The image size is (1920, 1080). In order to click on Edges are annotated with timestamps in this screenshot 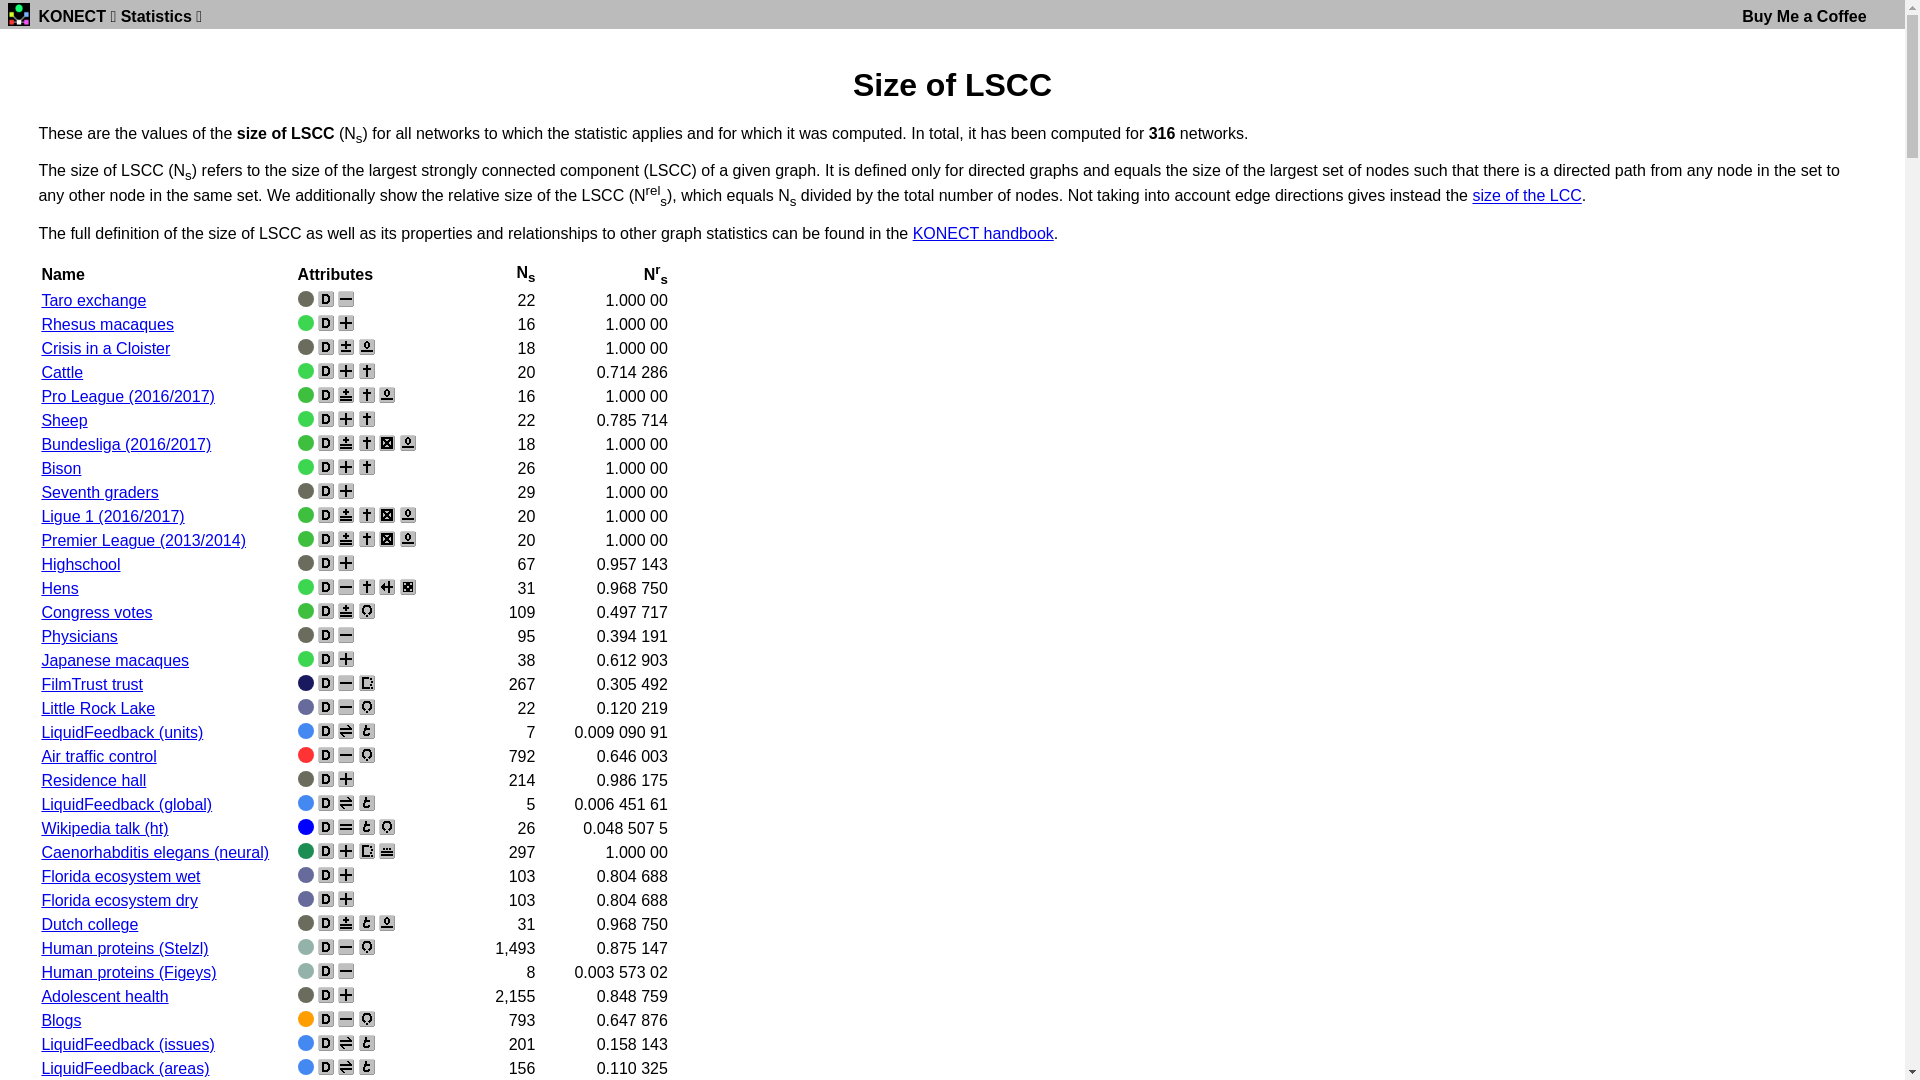, I will do `click(367, 827)`.